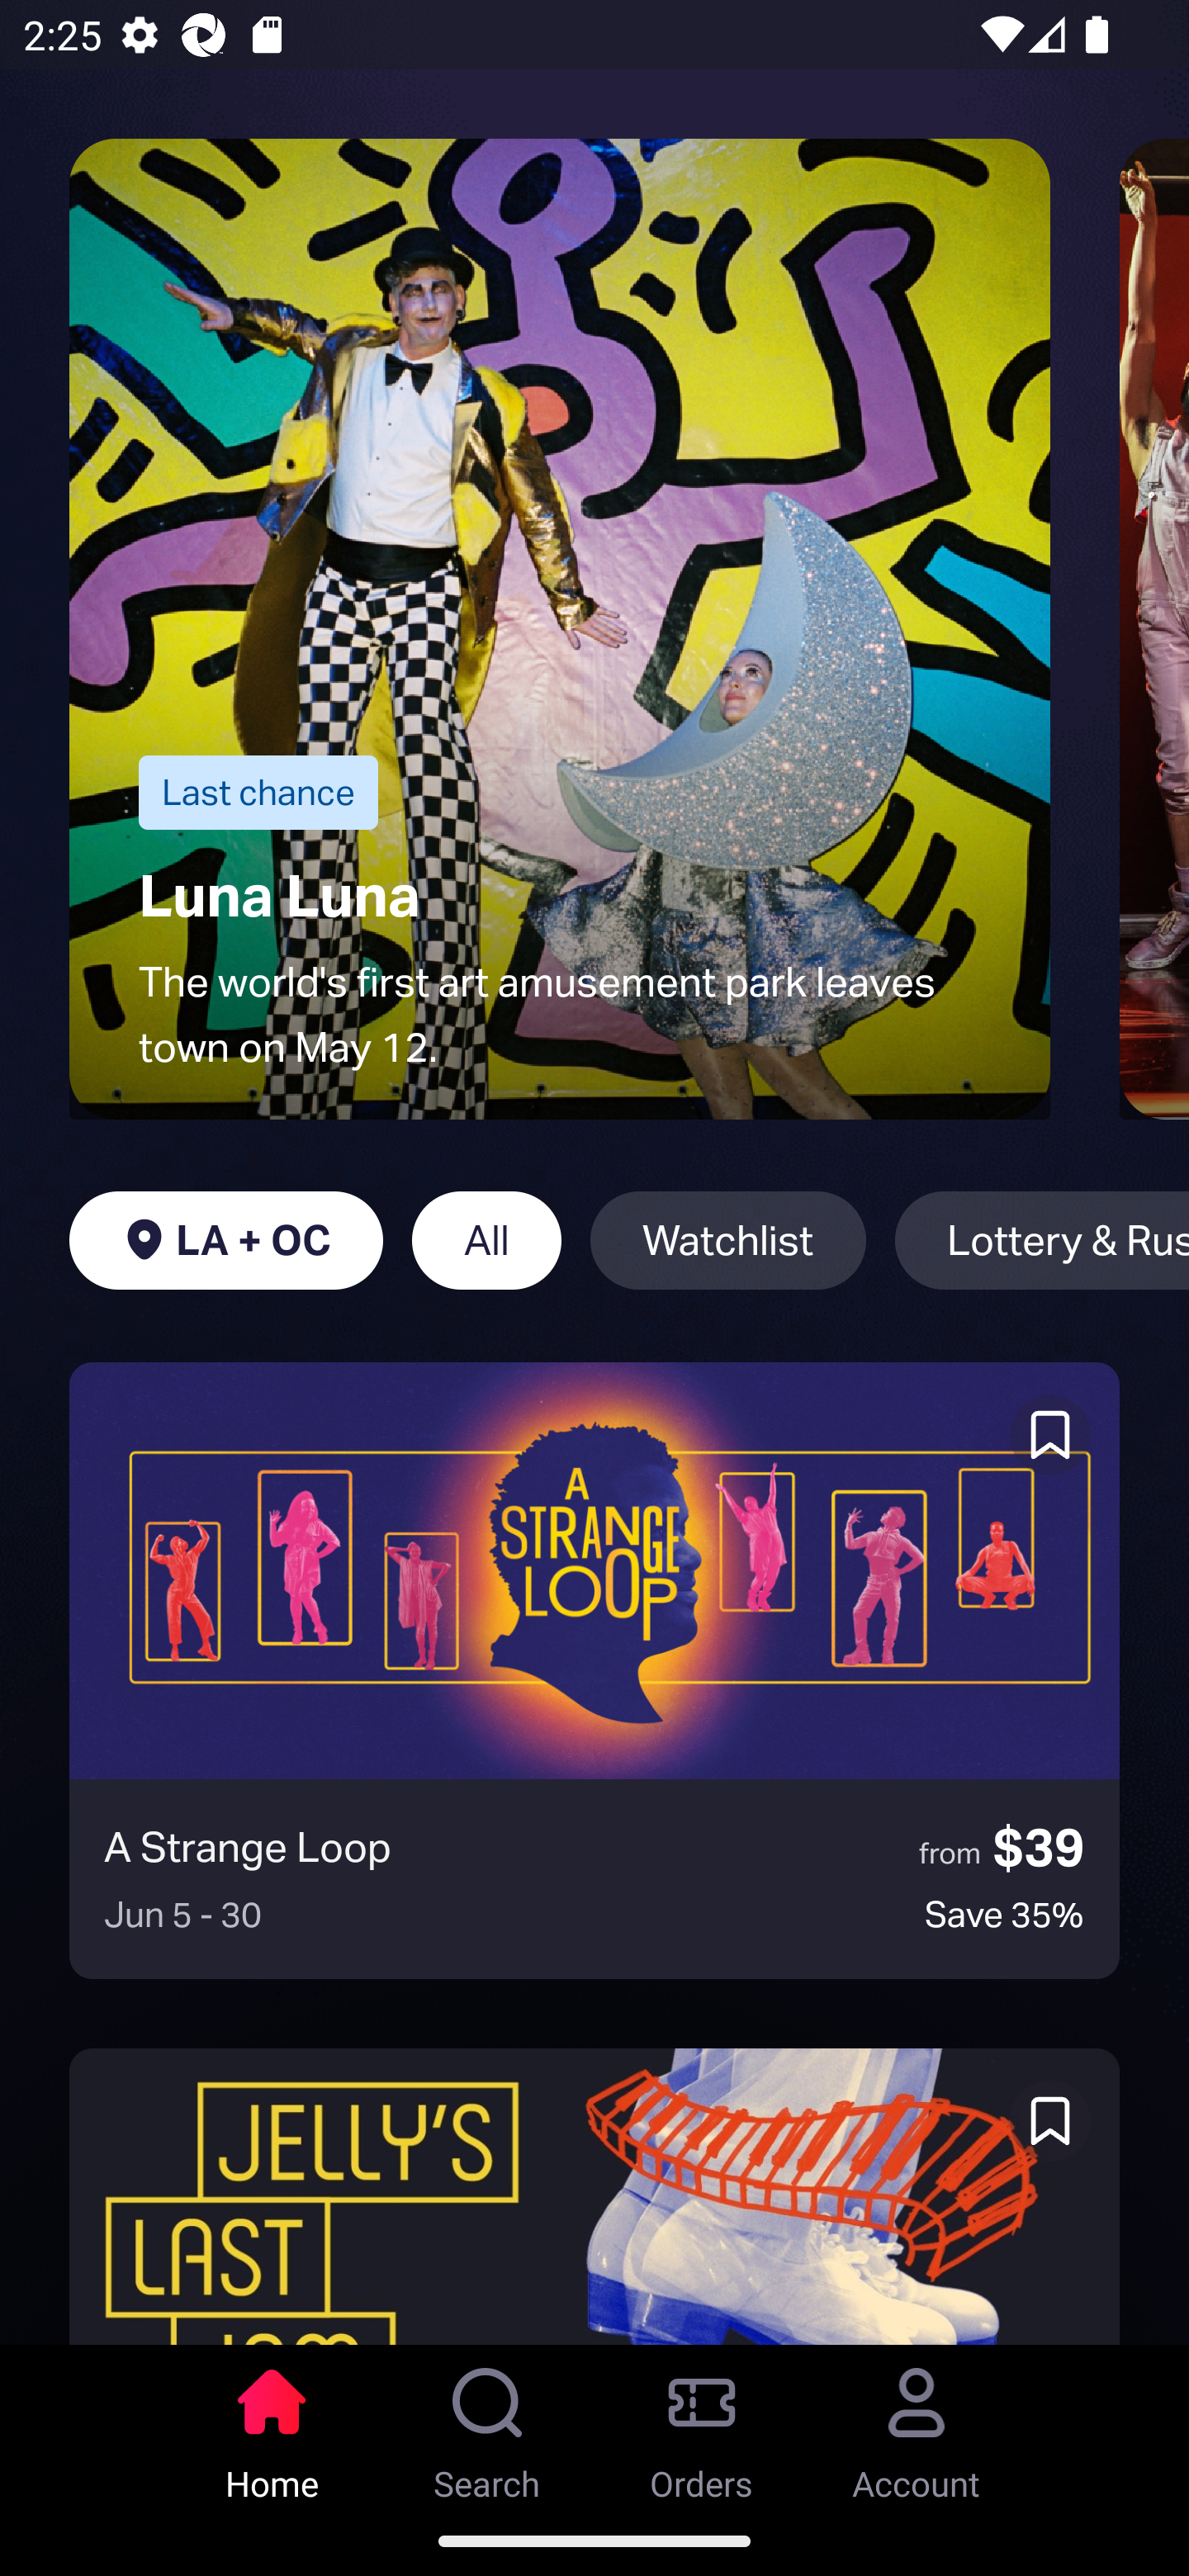 The image size is (1189, 2576). What do you see at coordinates (917, 2425) in the screenshot?
I see `Account` at bounding box center [917, 2425].